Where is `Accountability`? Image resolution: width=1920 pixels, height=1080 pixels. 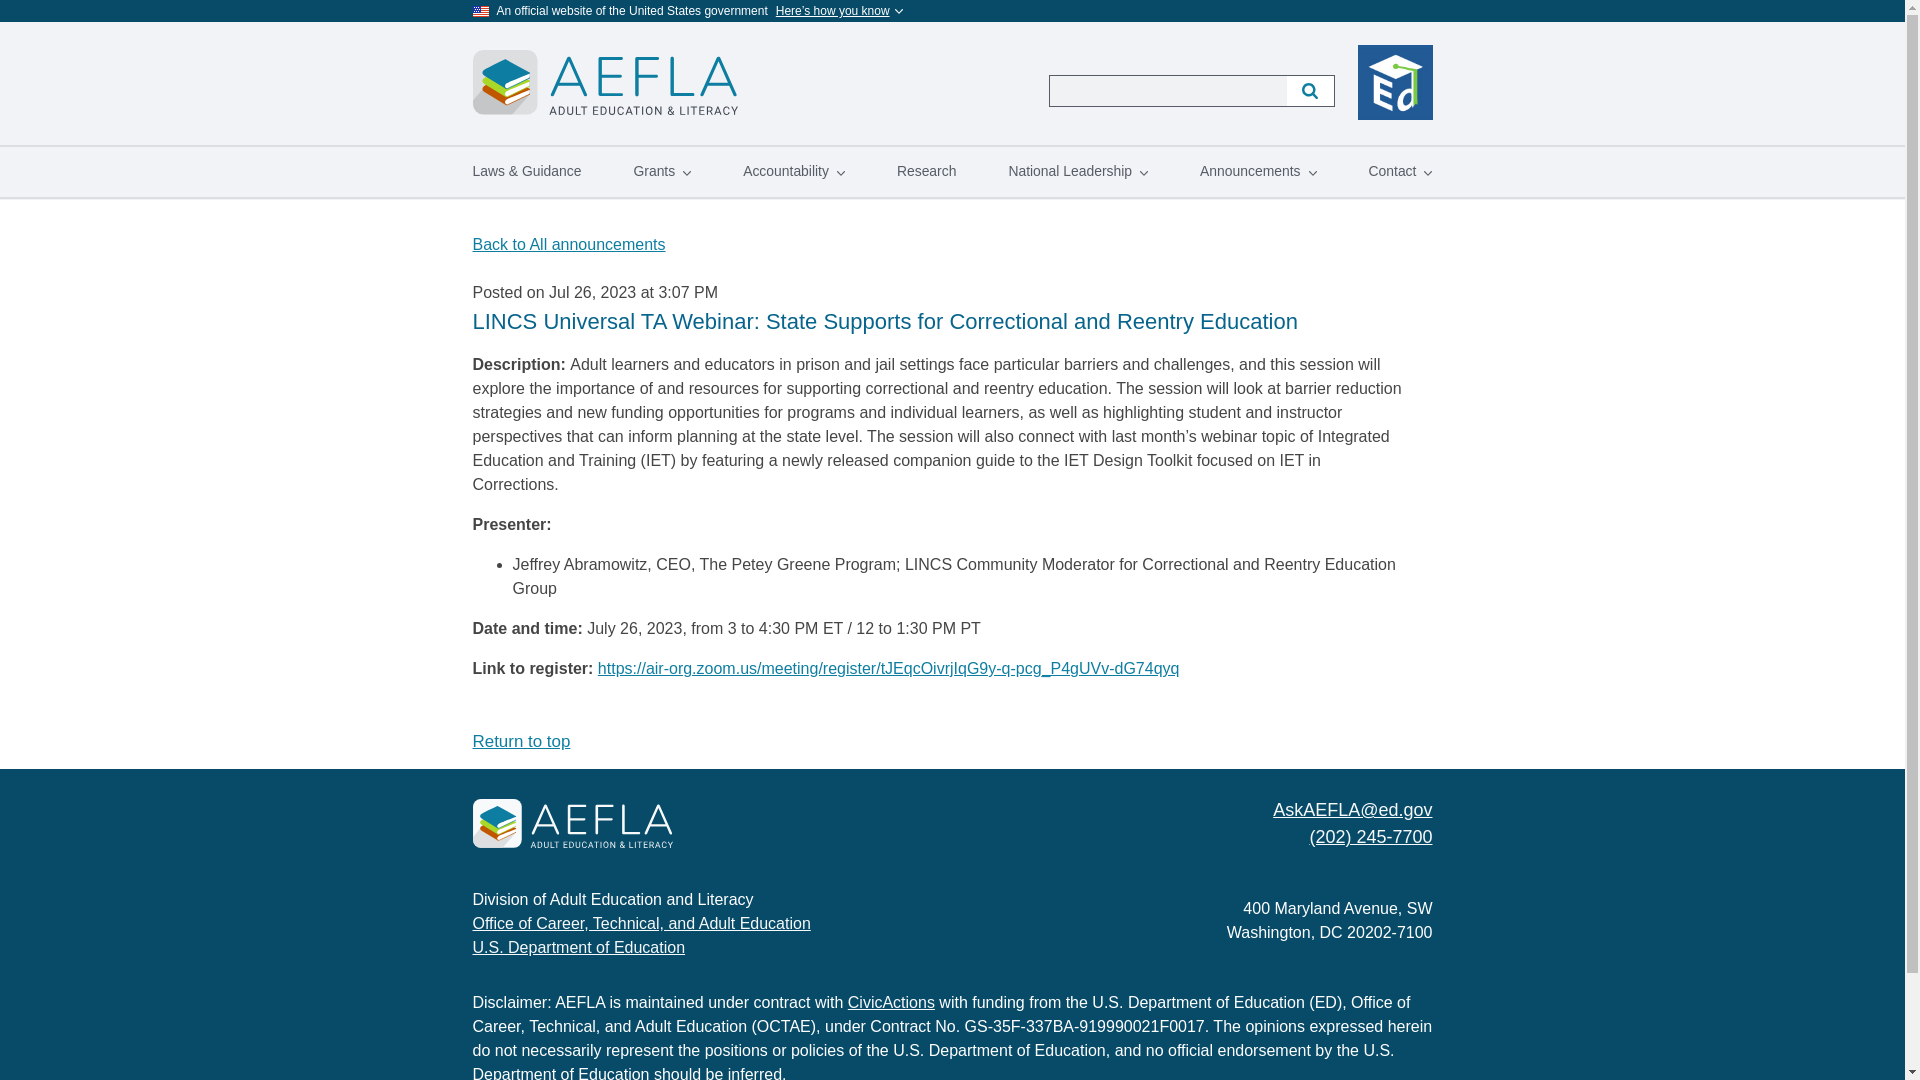
Accountability is located at coordinates (794, 171).